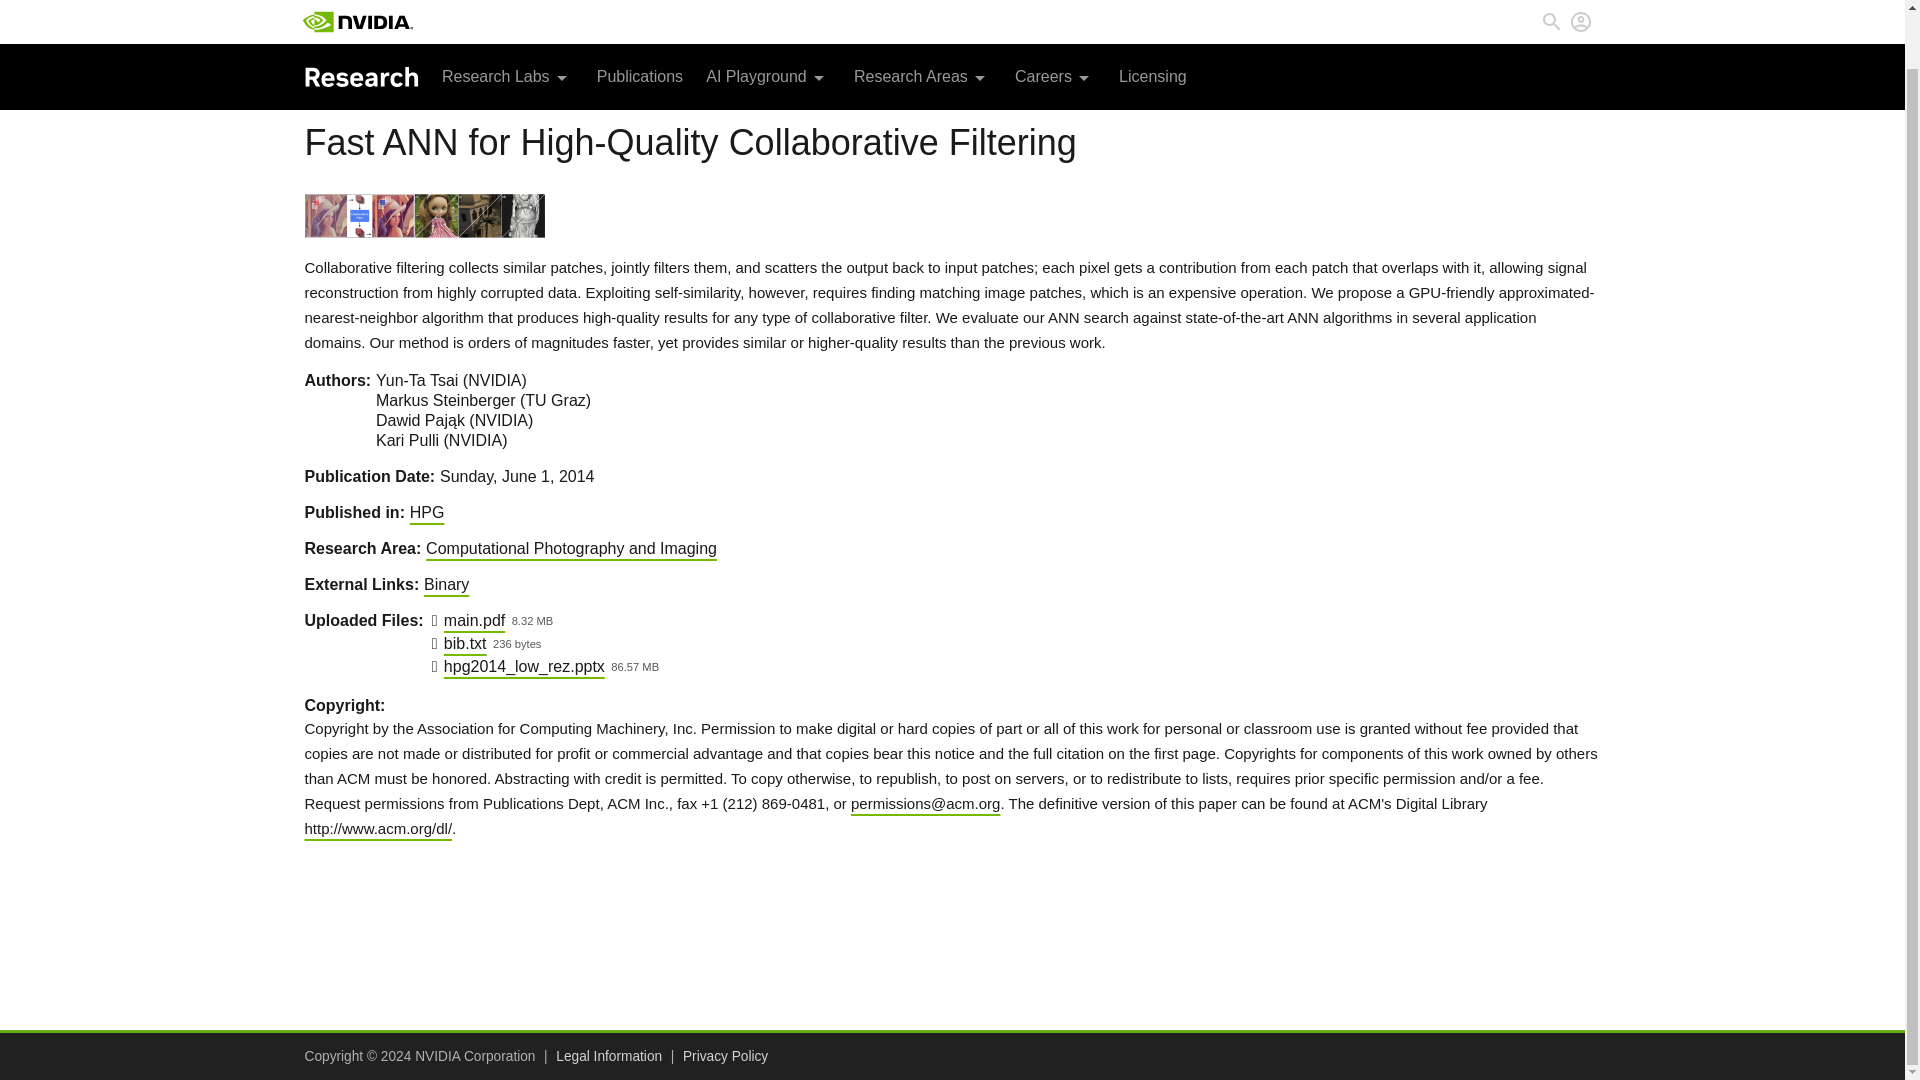 This screenshot has height=1080, width=1920. Describe the element at coordinates (360, 18) in the screenshot. I see `Research` at that location.